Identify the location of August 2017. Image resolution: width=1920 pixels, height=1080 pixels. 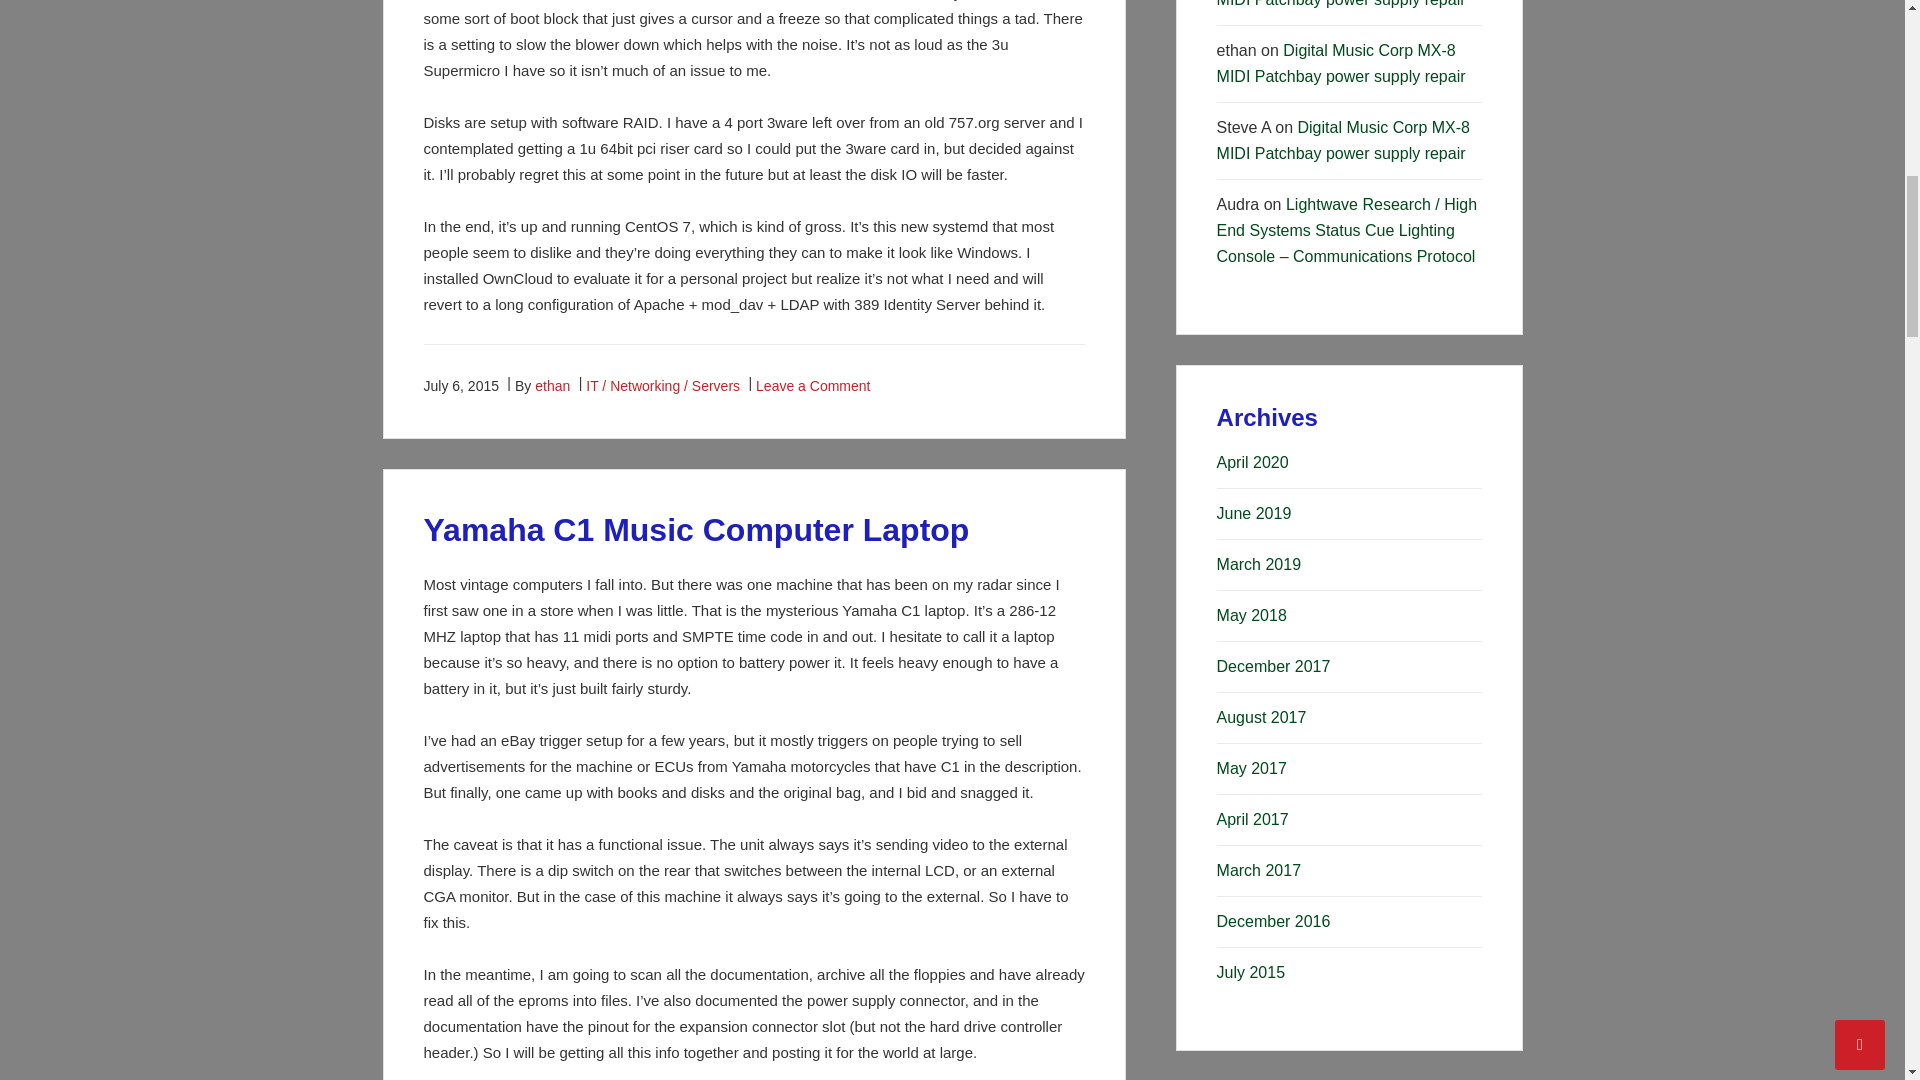
(1262, 716).